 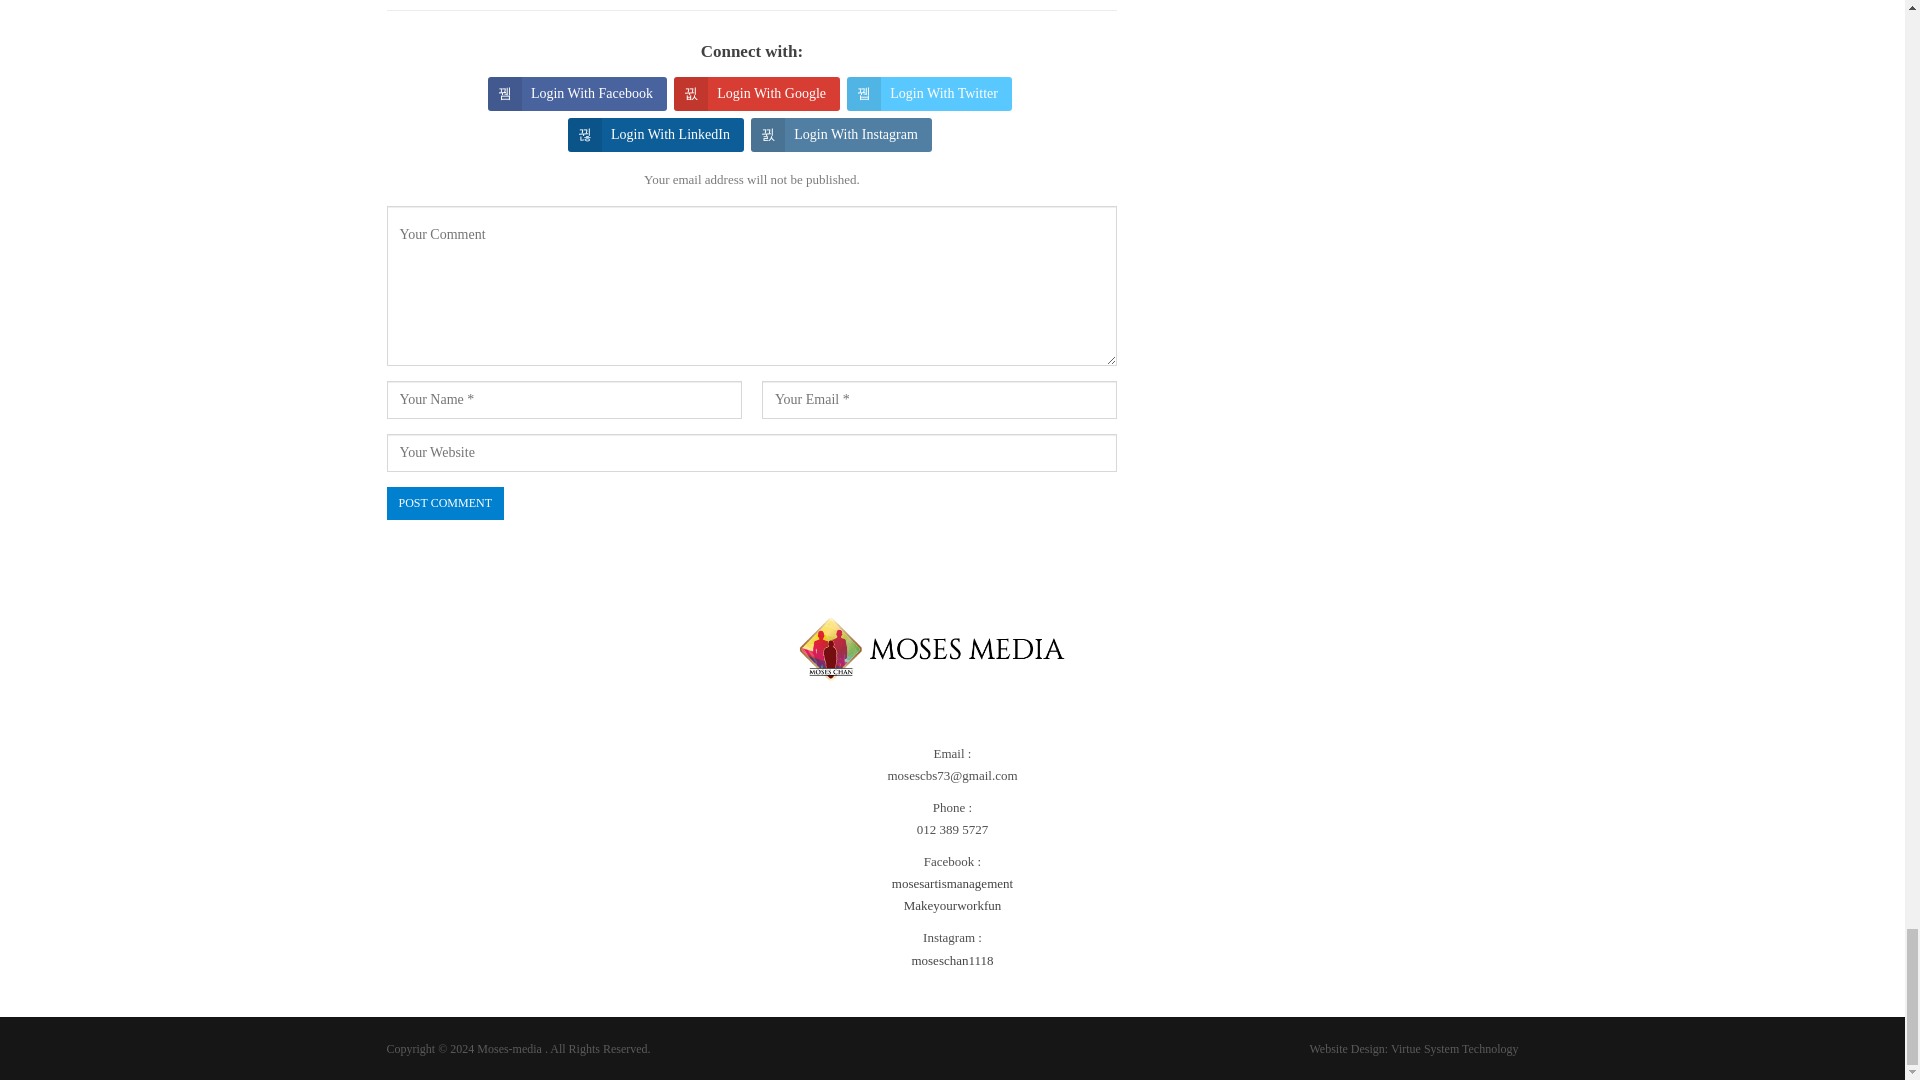 I want to click on Post Comment, so click(x=444, y=503).